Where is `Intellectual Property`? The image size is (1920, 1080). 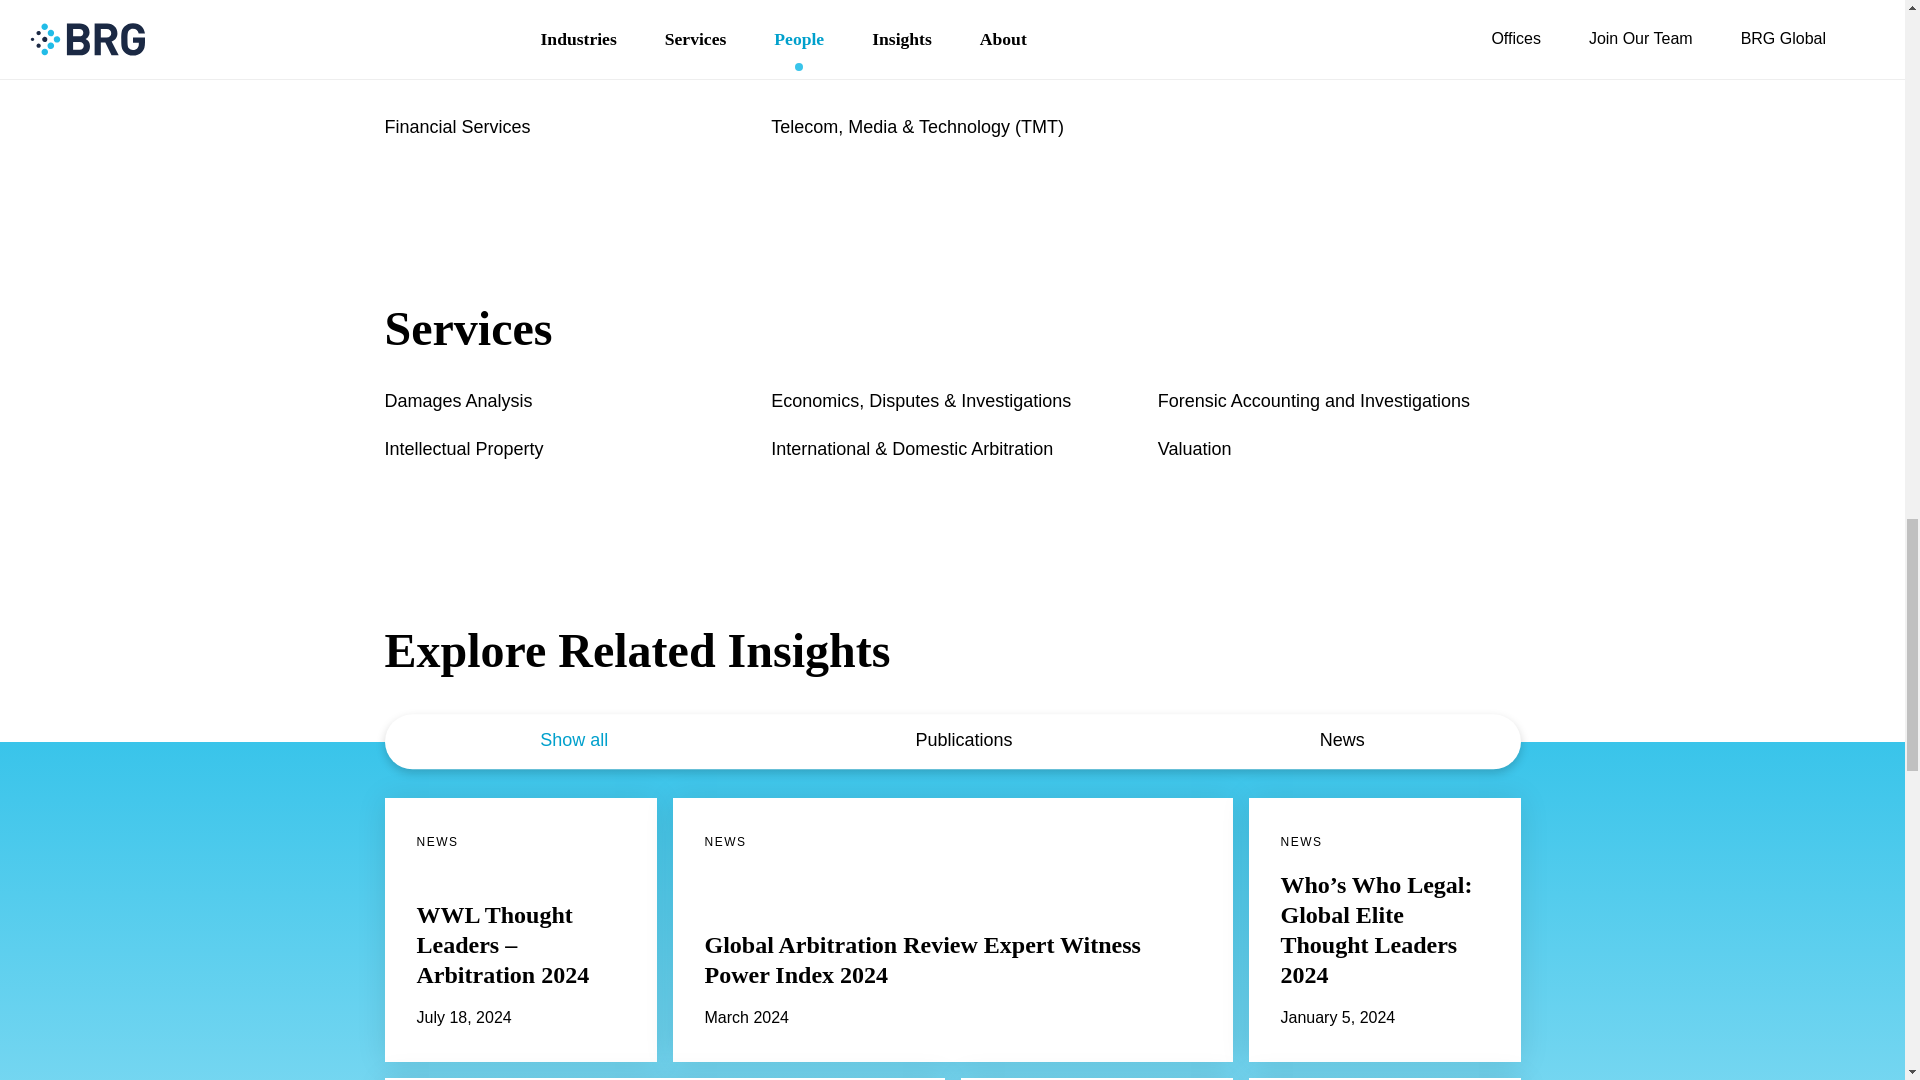 Intellectual Property is located at coordinates (464, 450).